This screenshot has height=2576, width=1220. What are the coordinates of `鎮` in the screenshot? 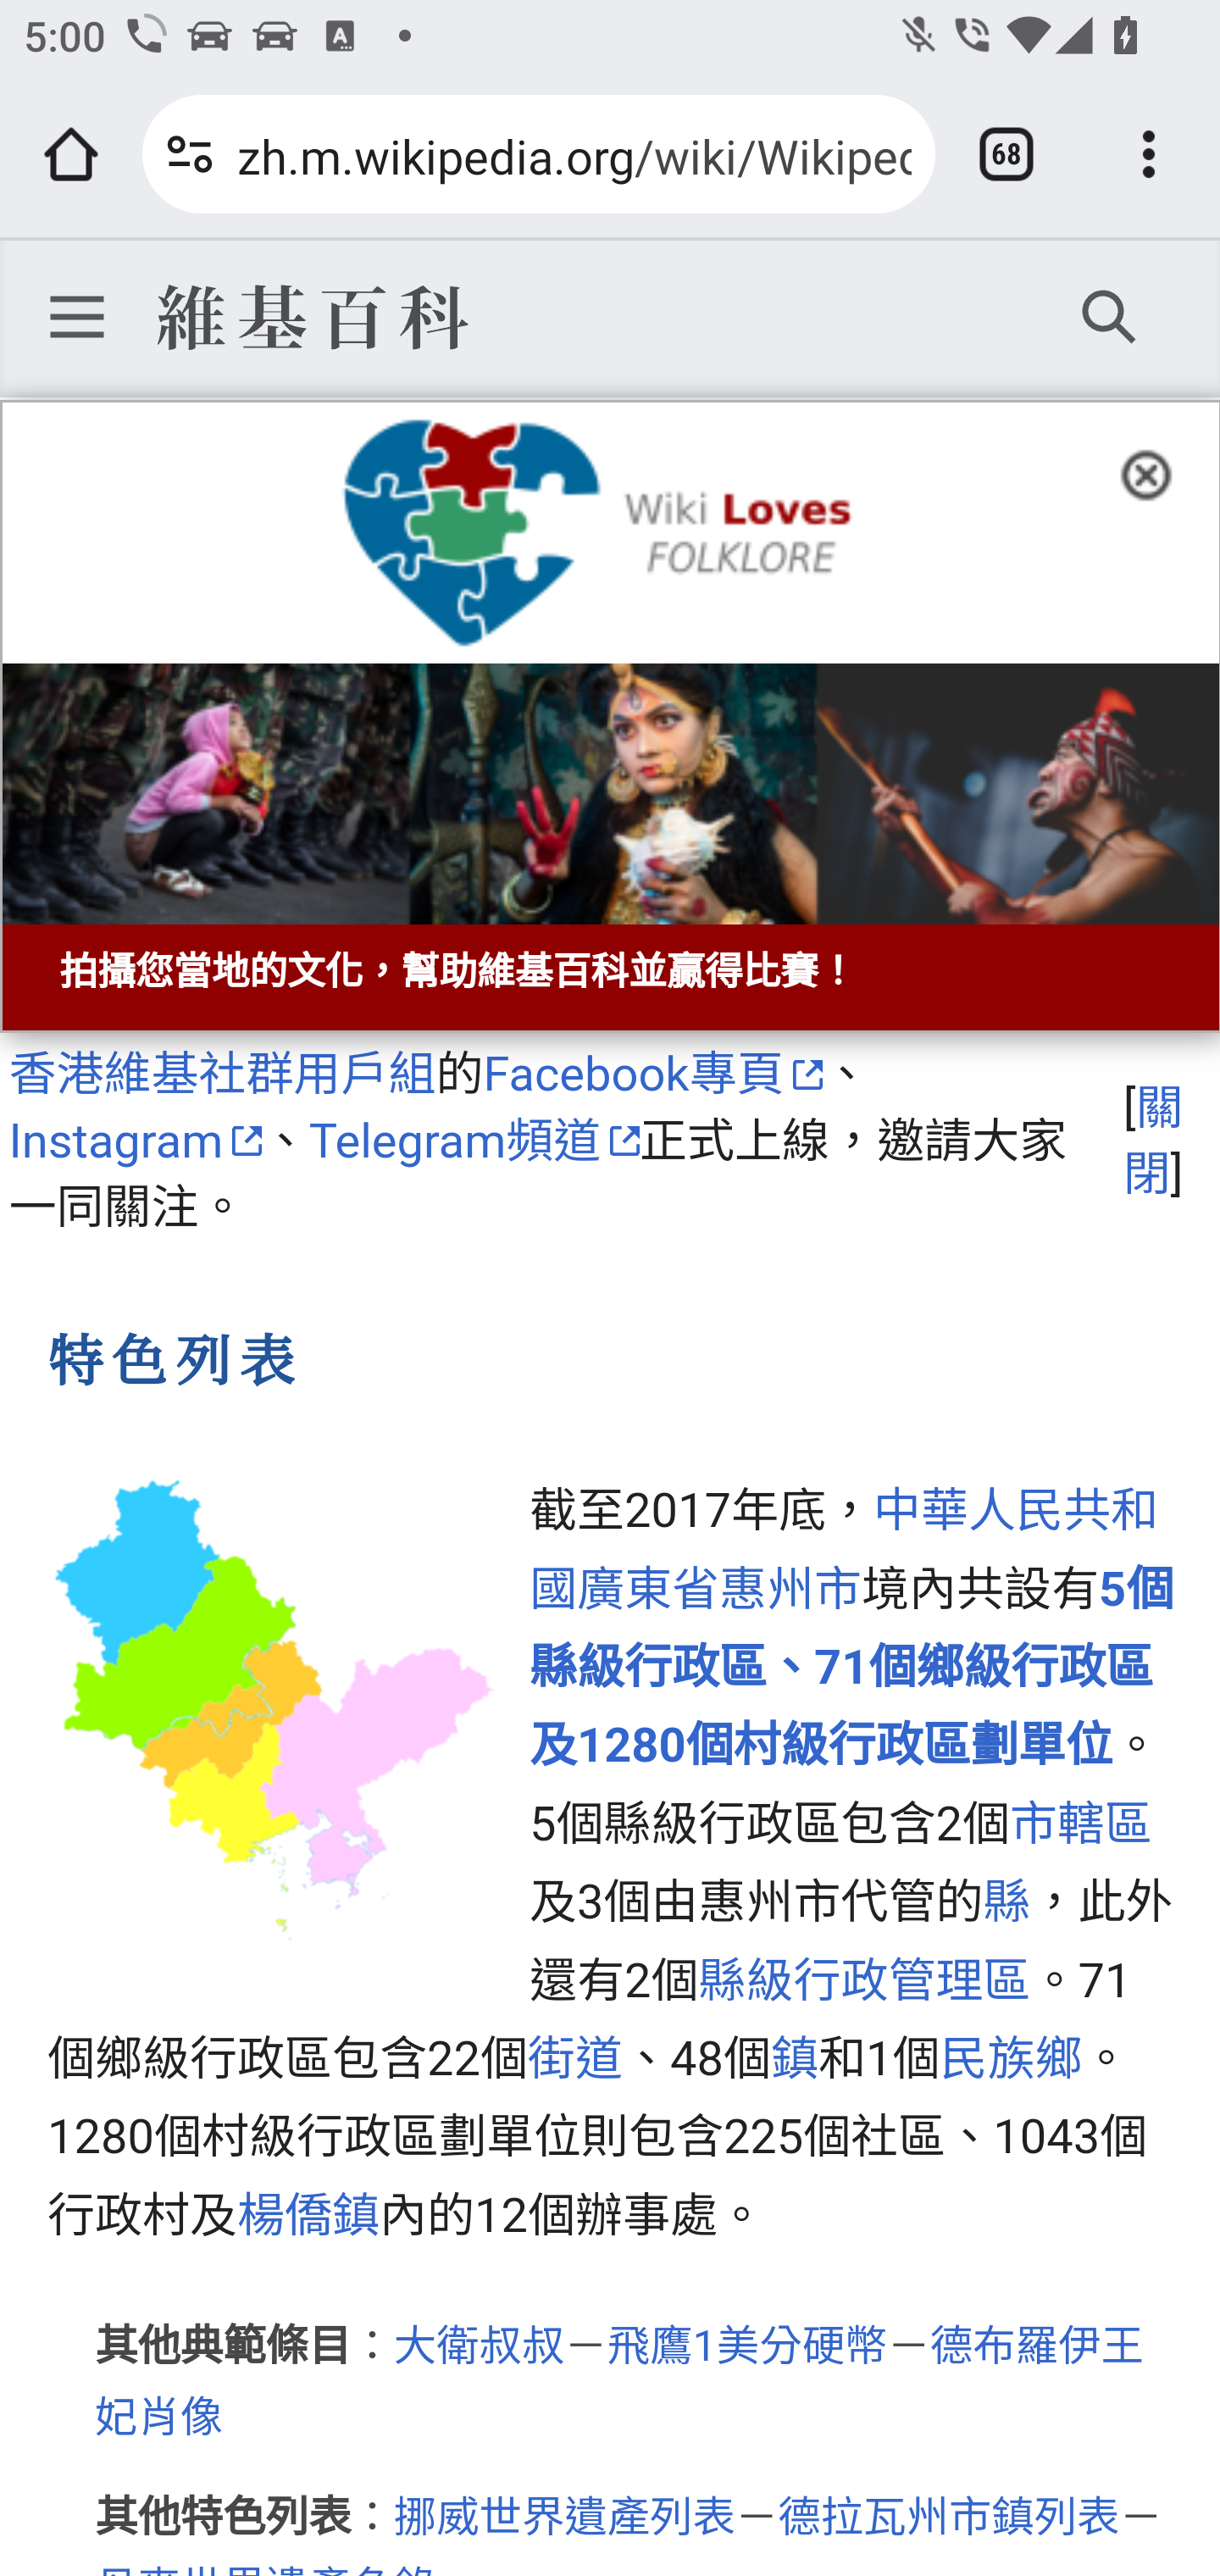 It's located at (793, 2059).